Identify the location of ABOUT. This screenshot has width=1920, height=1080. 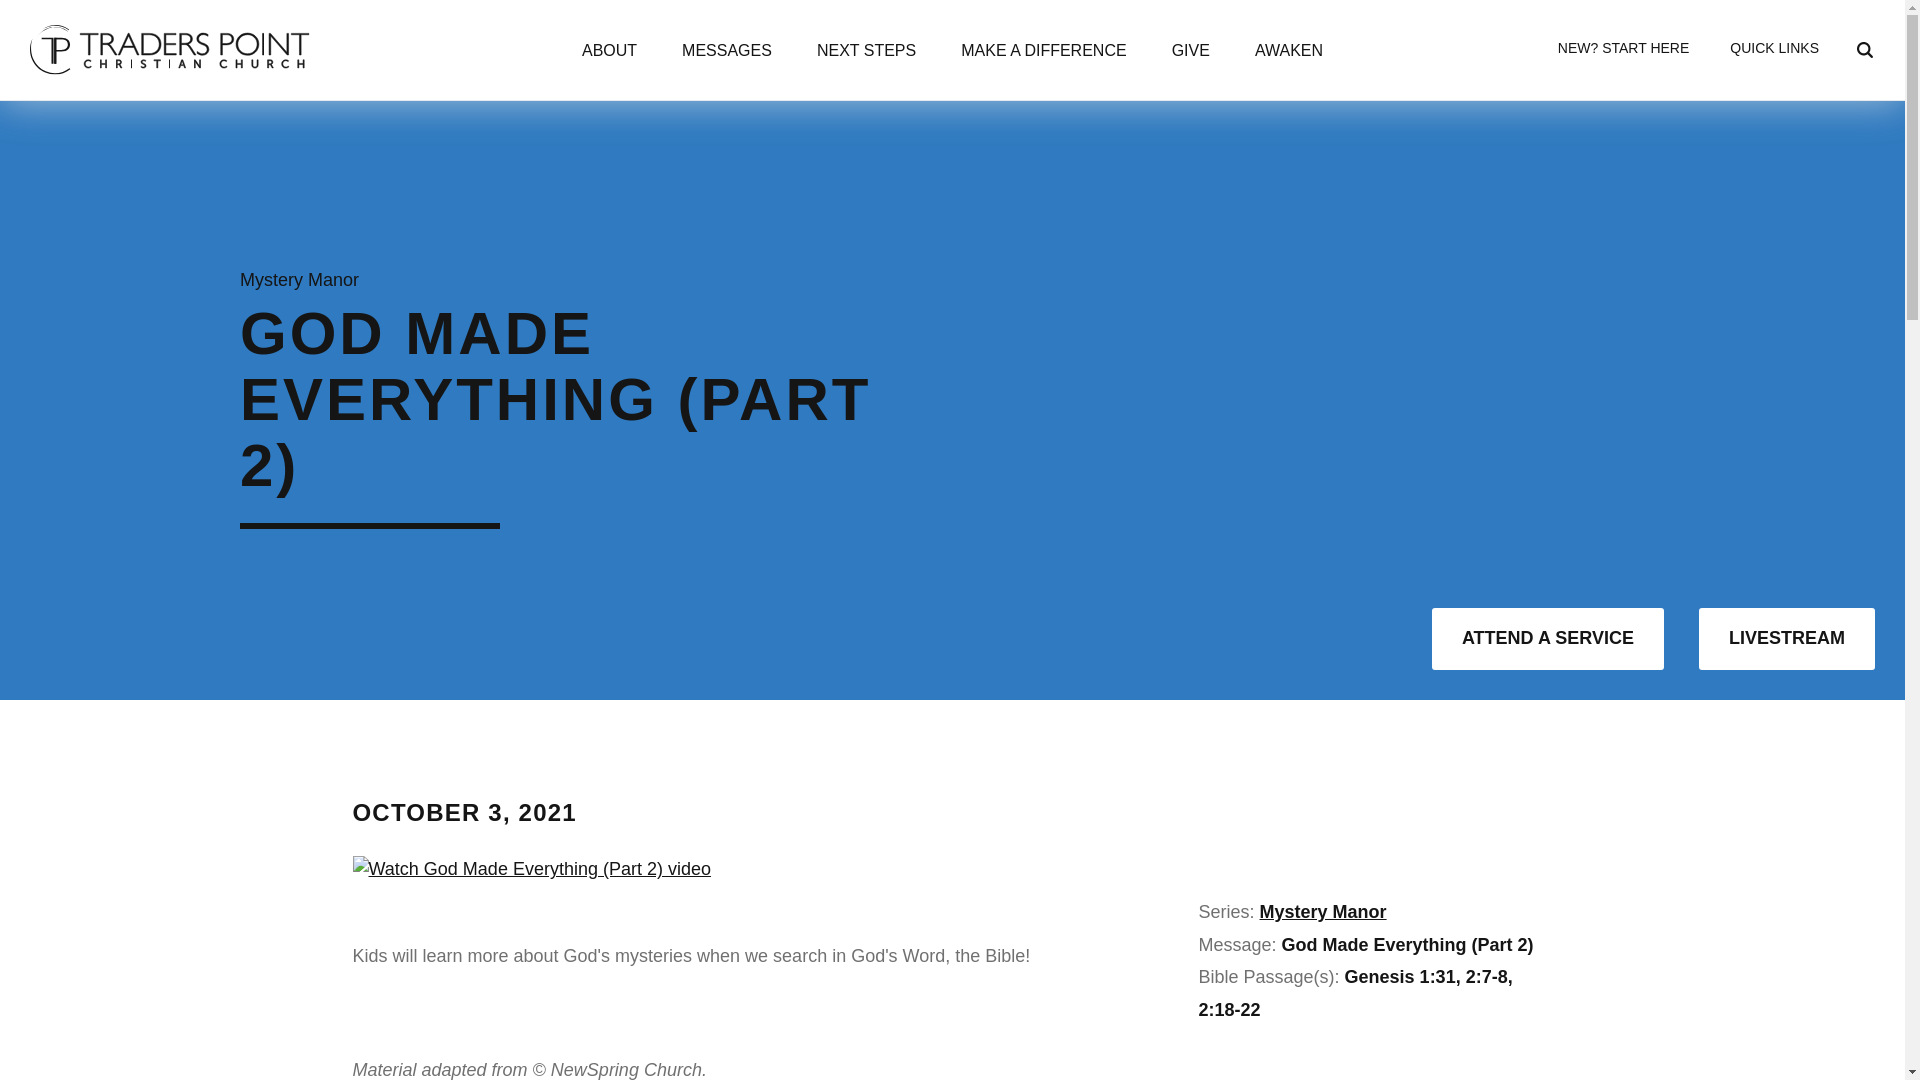
(609, 53).